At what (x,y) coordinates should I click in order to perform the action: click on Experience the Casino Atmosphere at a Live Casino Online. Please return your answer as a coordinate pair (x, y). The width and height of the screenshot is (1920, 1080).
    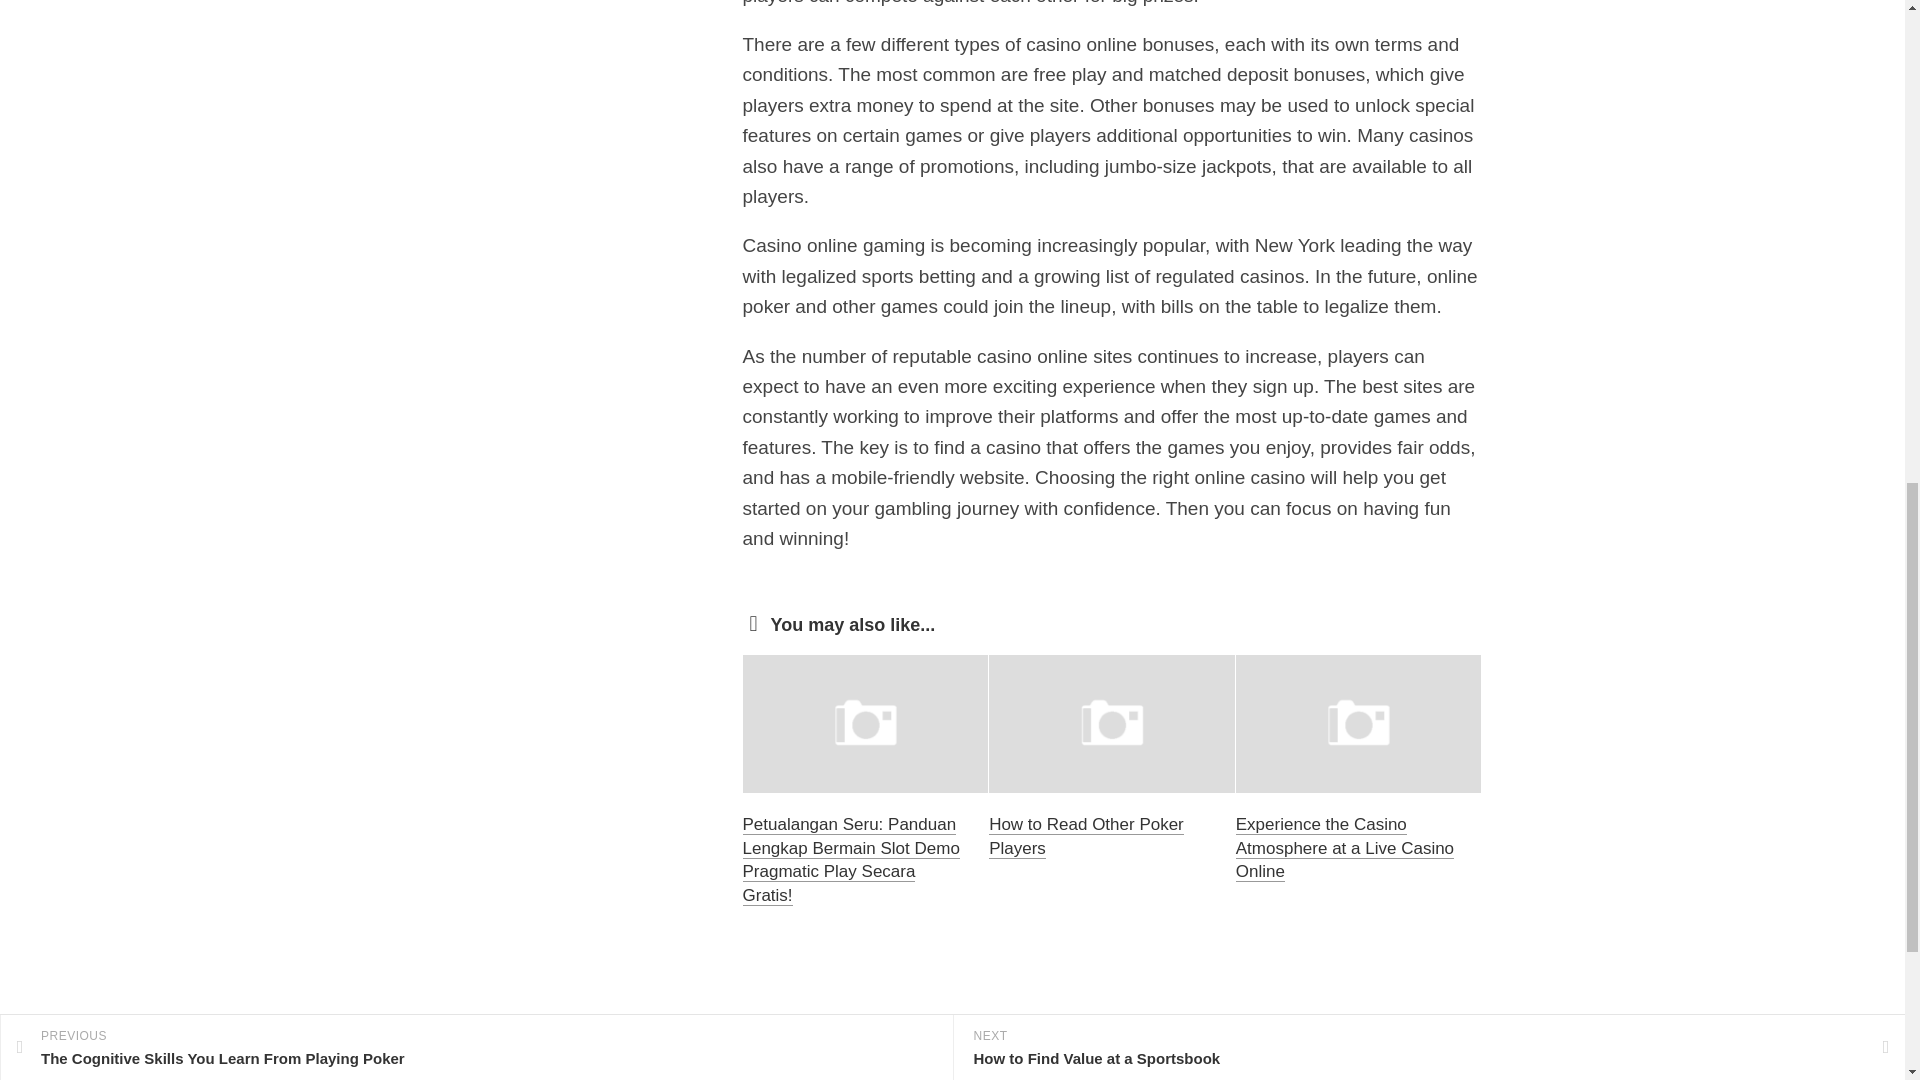
    Looking at the image, I should click on (1344, 848).